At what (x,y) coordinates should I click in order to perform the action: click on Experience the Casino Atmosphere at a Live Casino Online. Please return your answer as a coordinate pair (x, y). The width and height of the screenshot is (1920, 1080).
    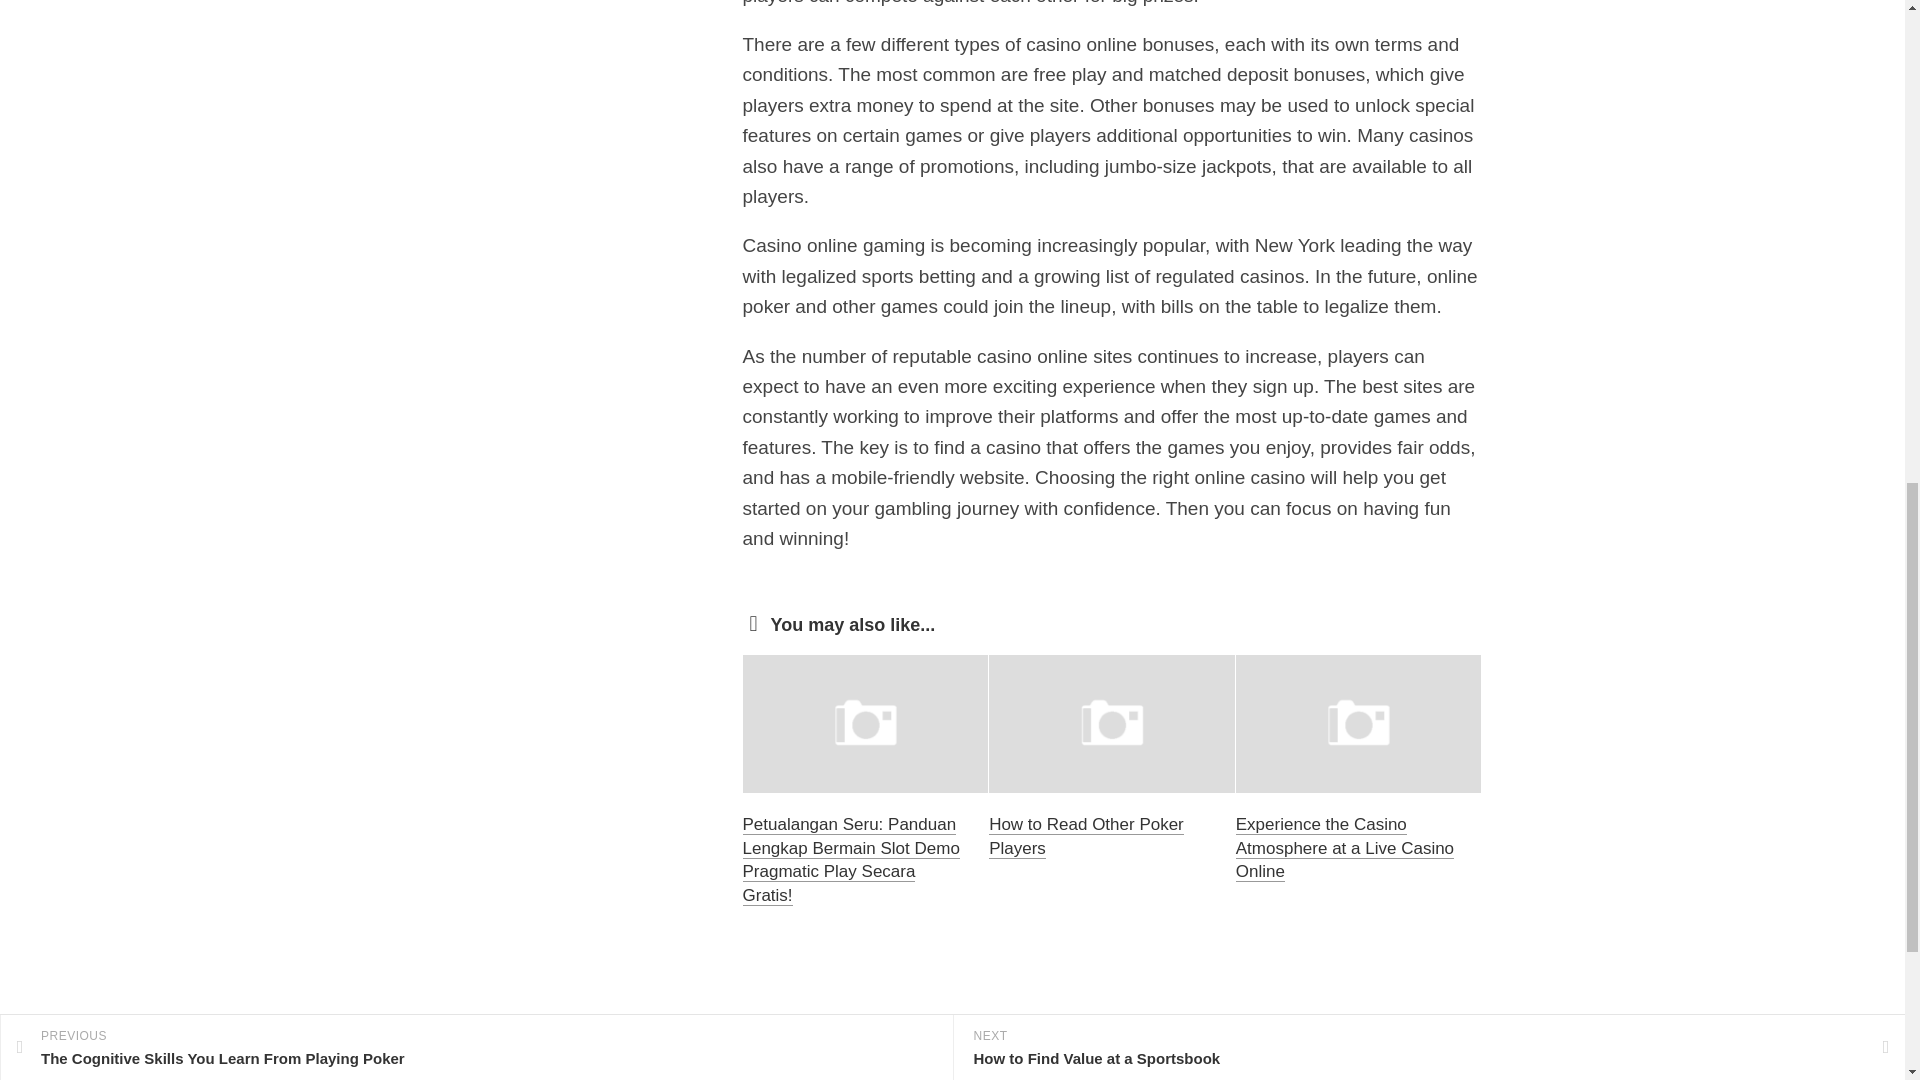
    Looking at the image, I should click on (1344, 848).